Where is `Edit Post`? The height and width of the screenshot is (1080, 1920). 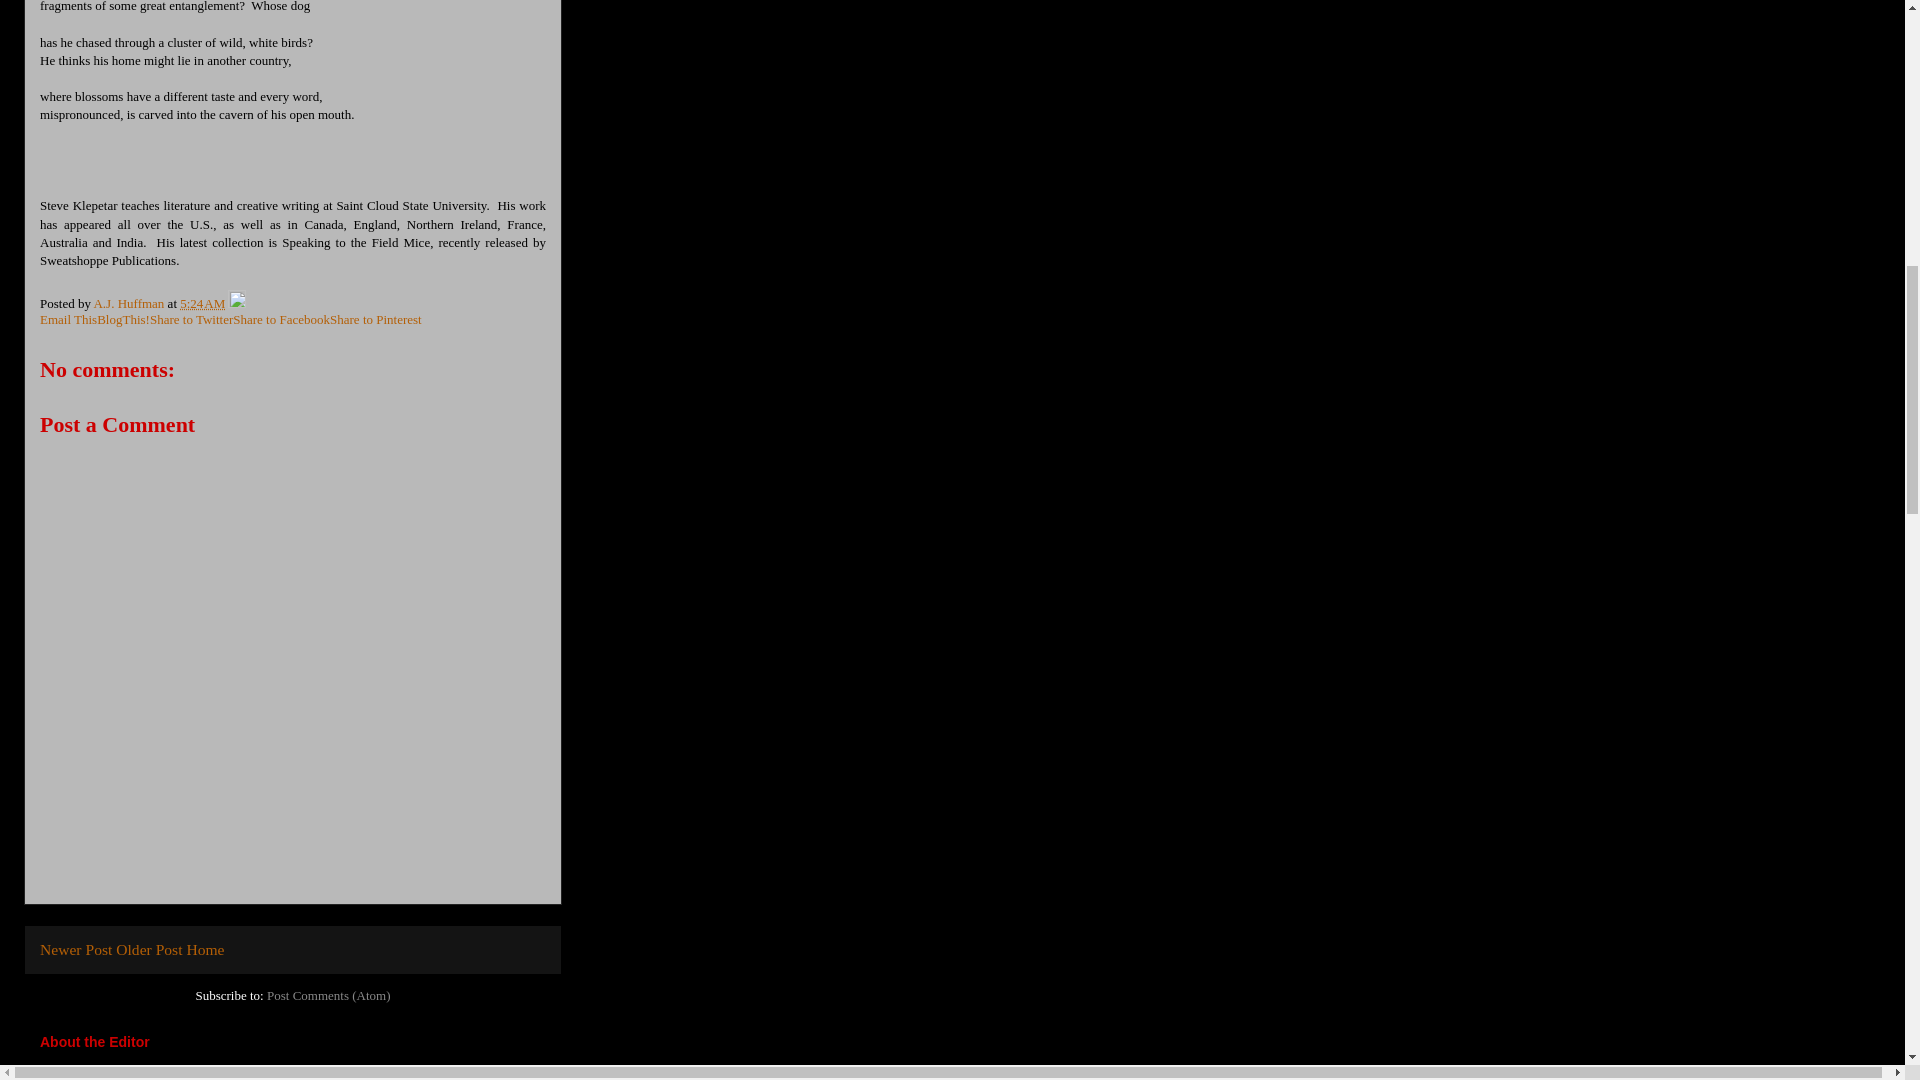 Edit Post is located at coordinates (236, 303).